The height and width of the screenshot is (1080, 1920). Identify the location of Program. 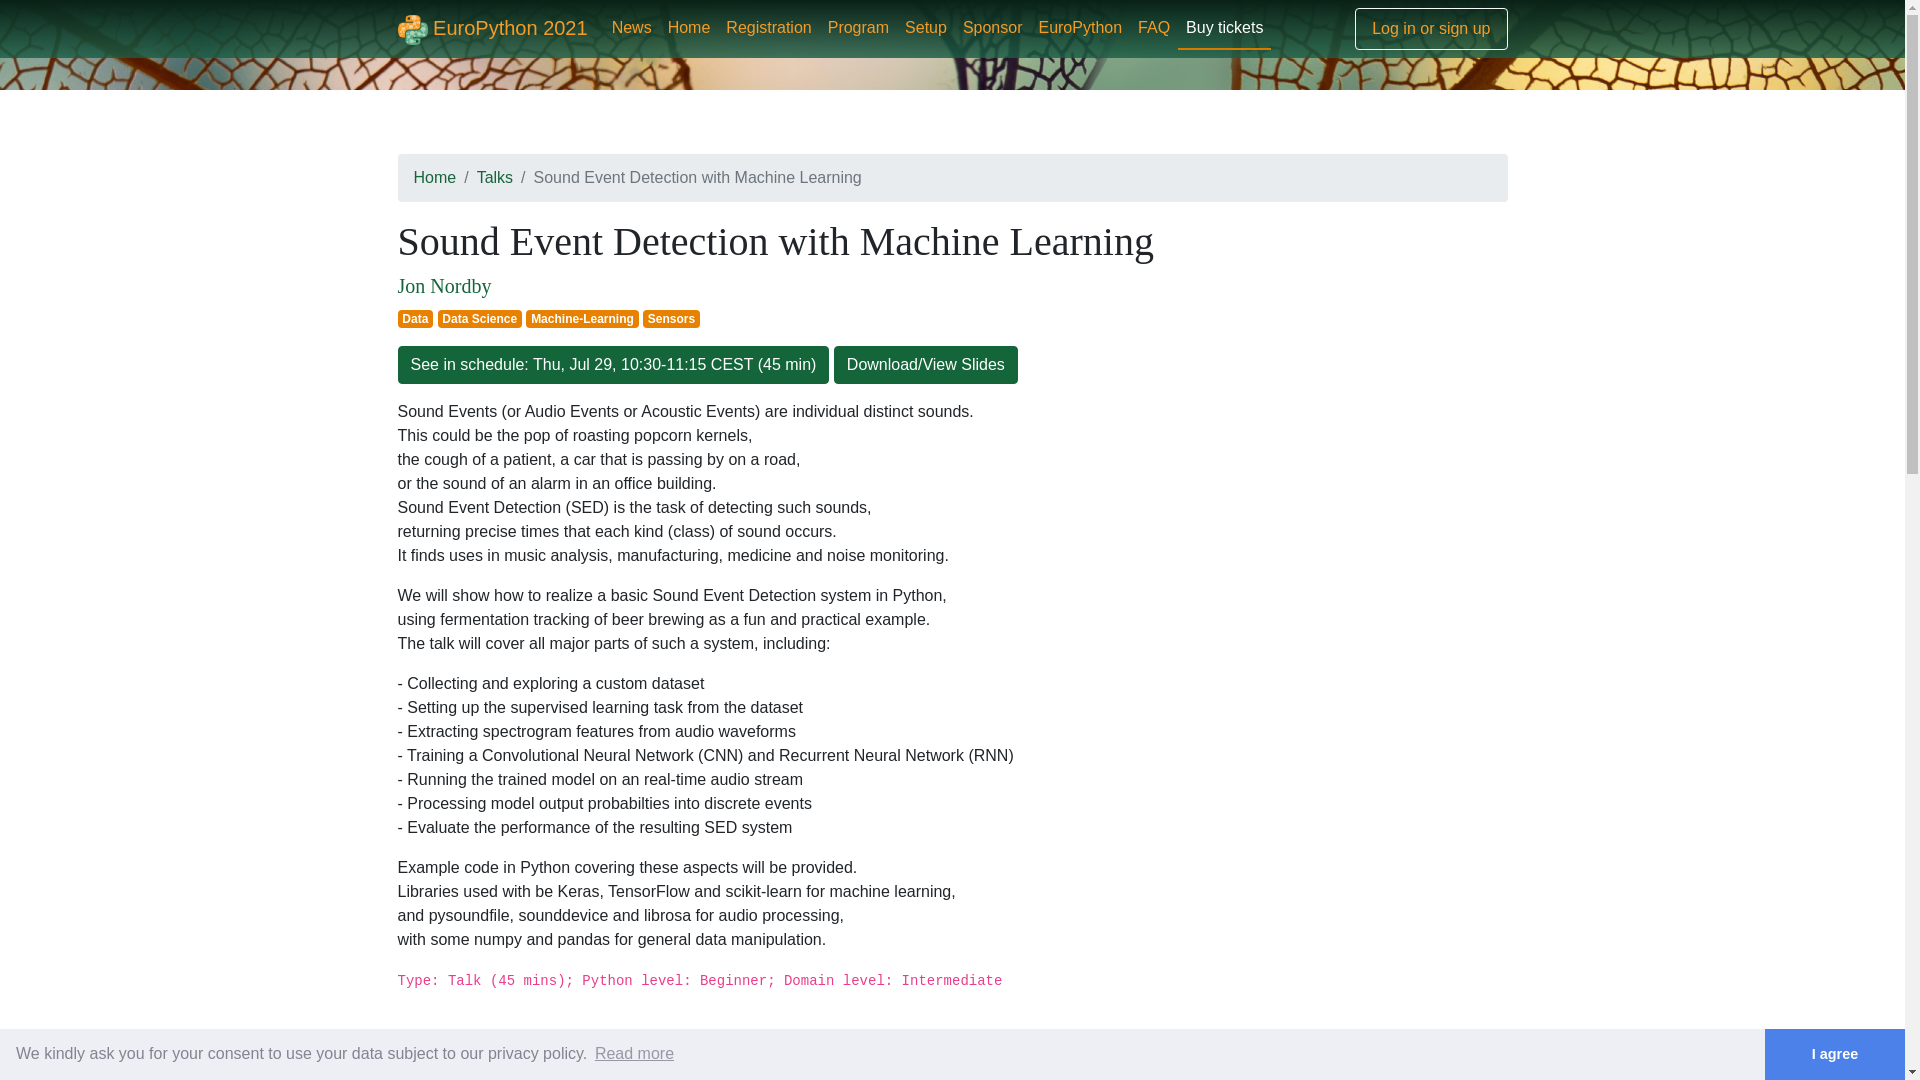
(858, 27).